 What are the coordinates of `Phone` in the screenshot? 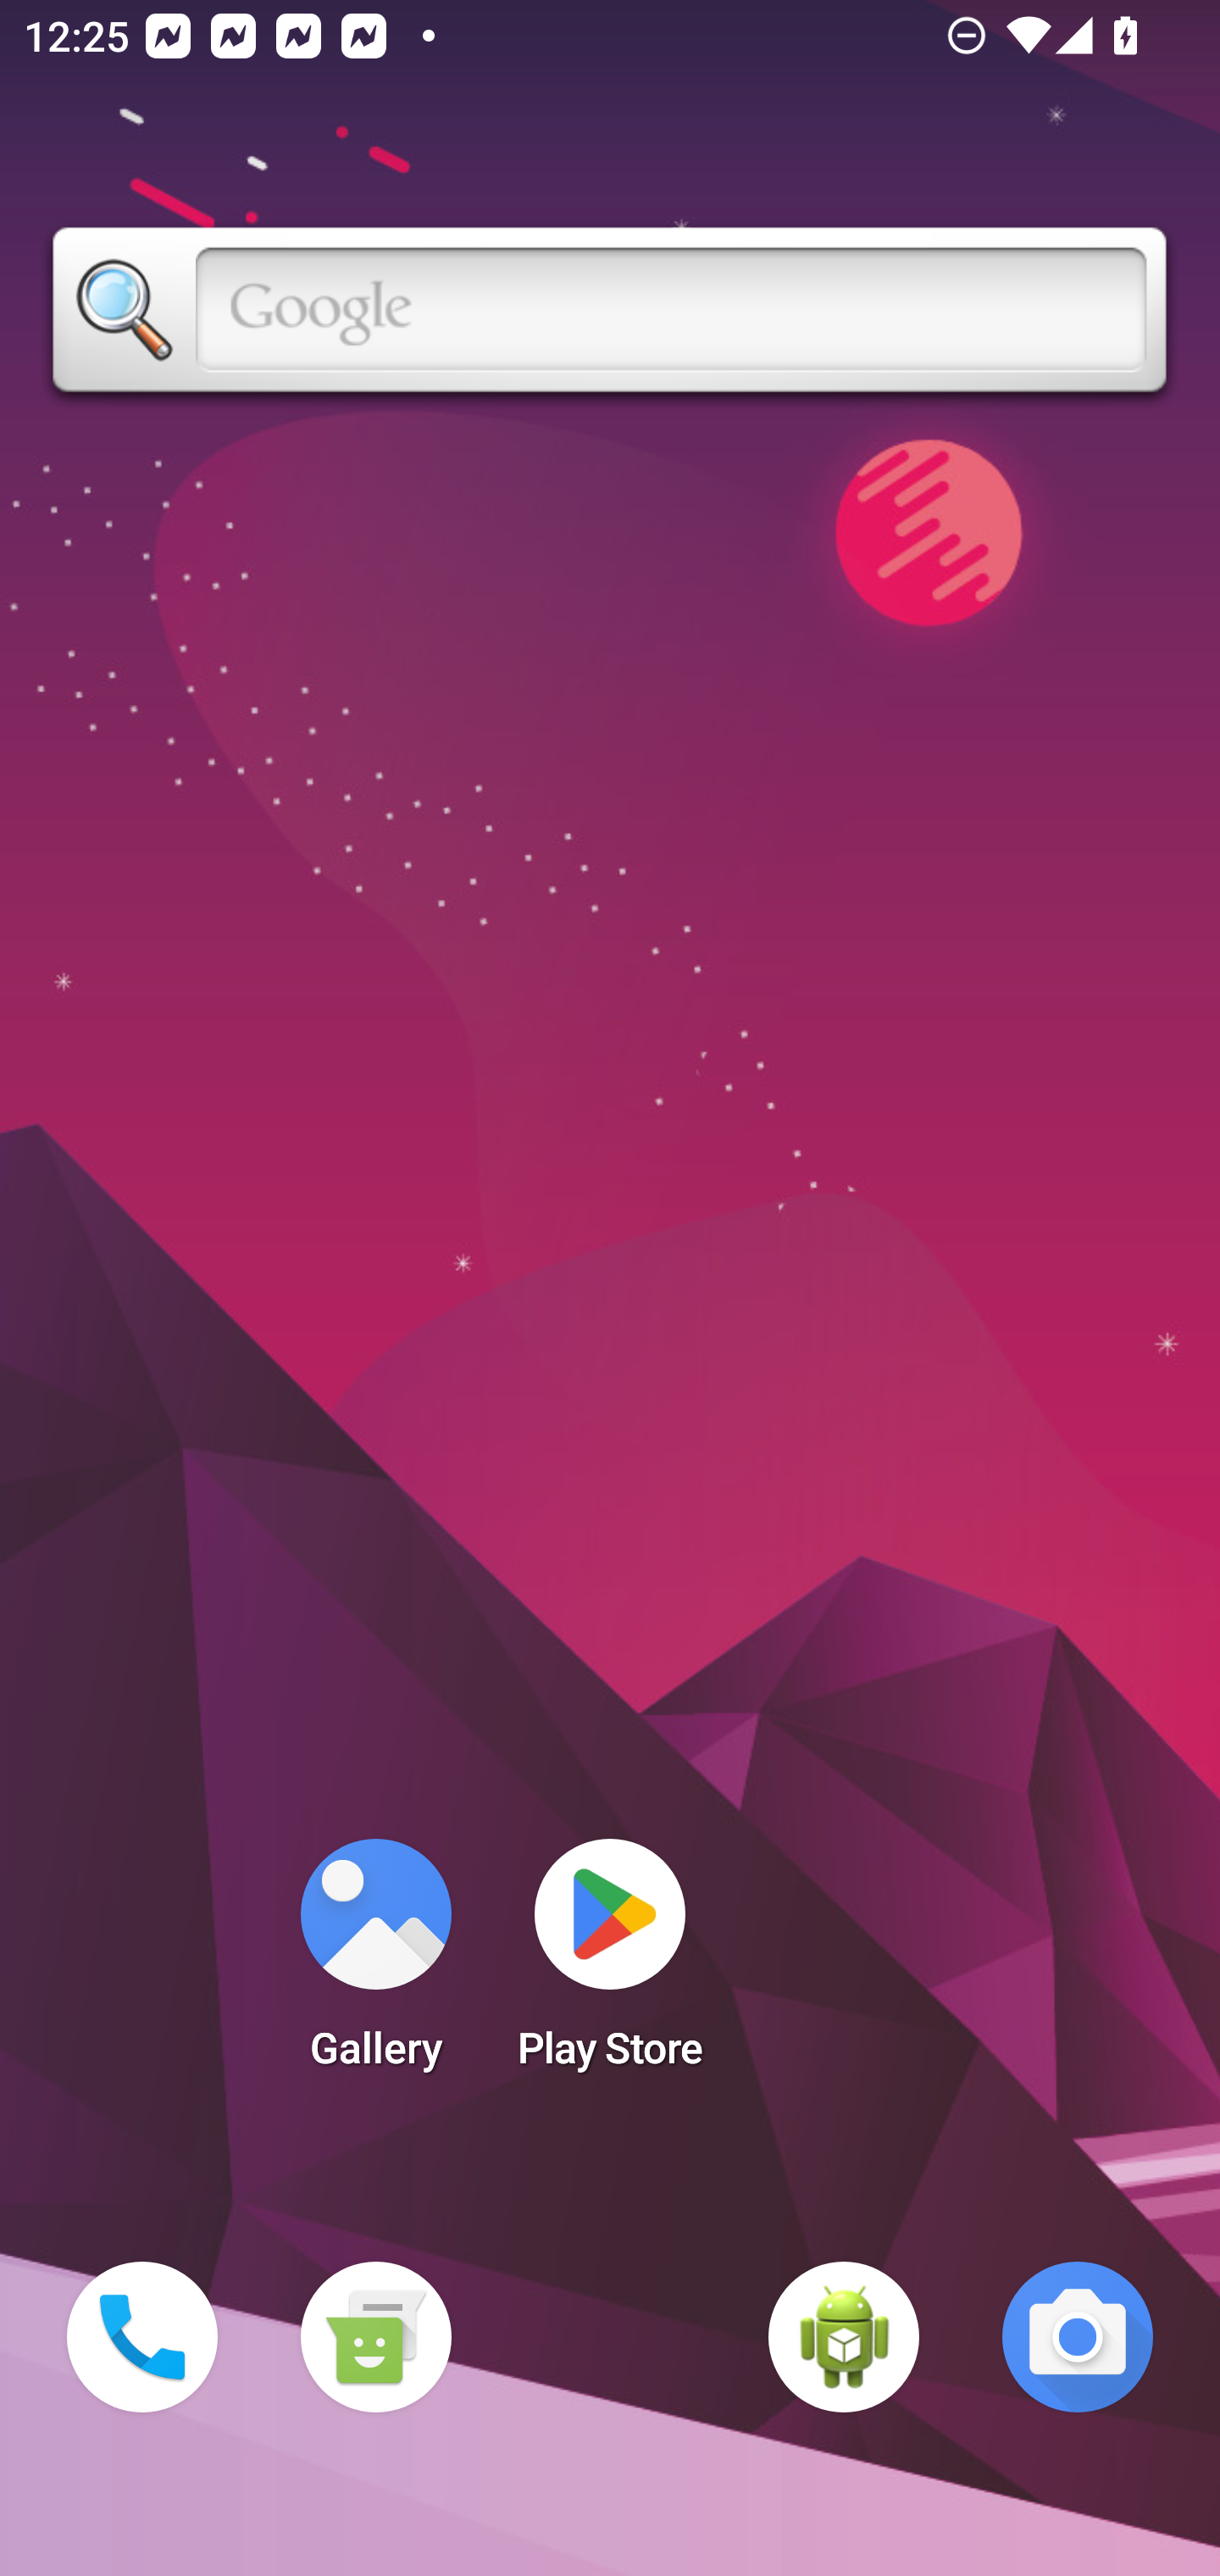 It's located at (142, 2337).